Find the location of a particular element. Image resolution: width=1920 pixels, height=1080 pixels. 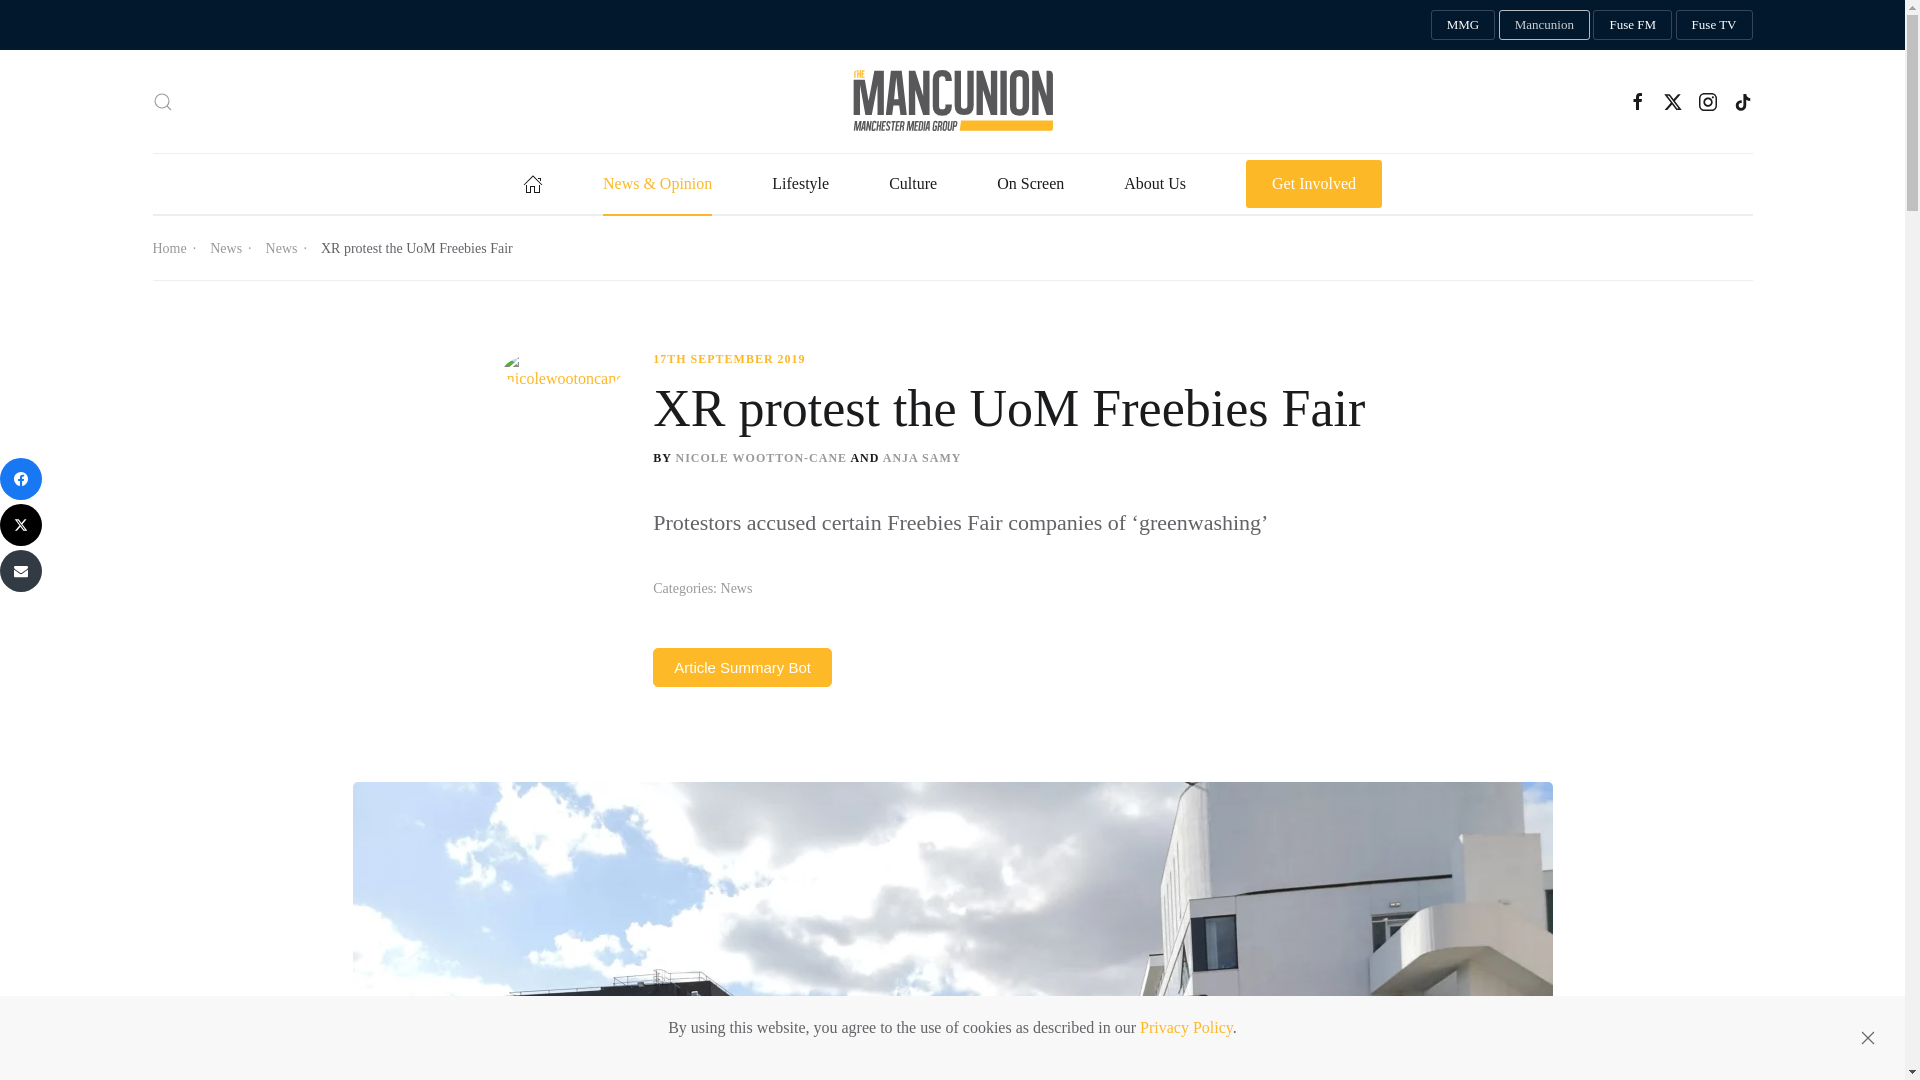

Fuse FM is located at coordinates (1632, 24).